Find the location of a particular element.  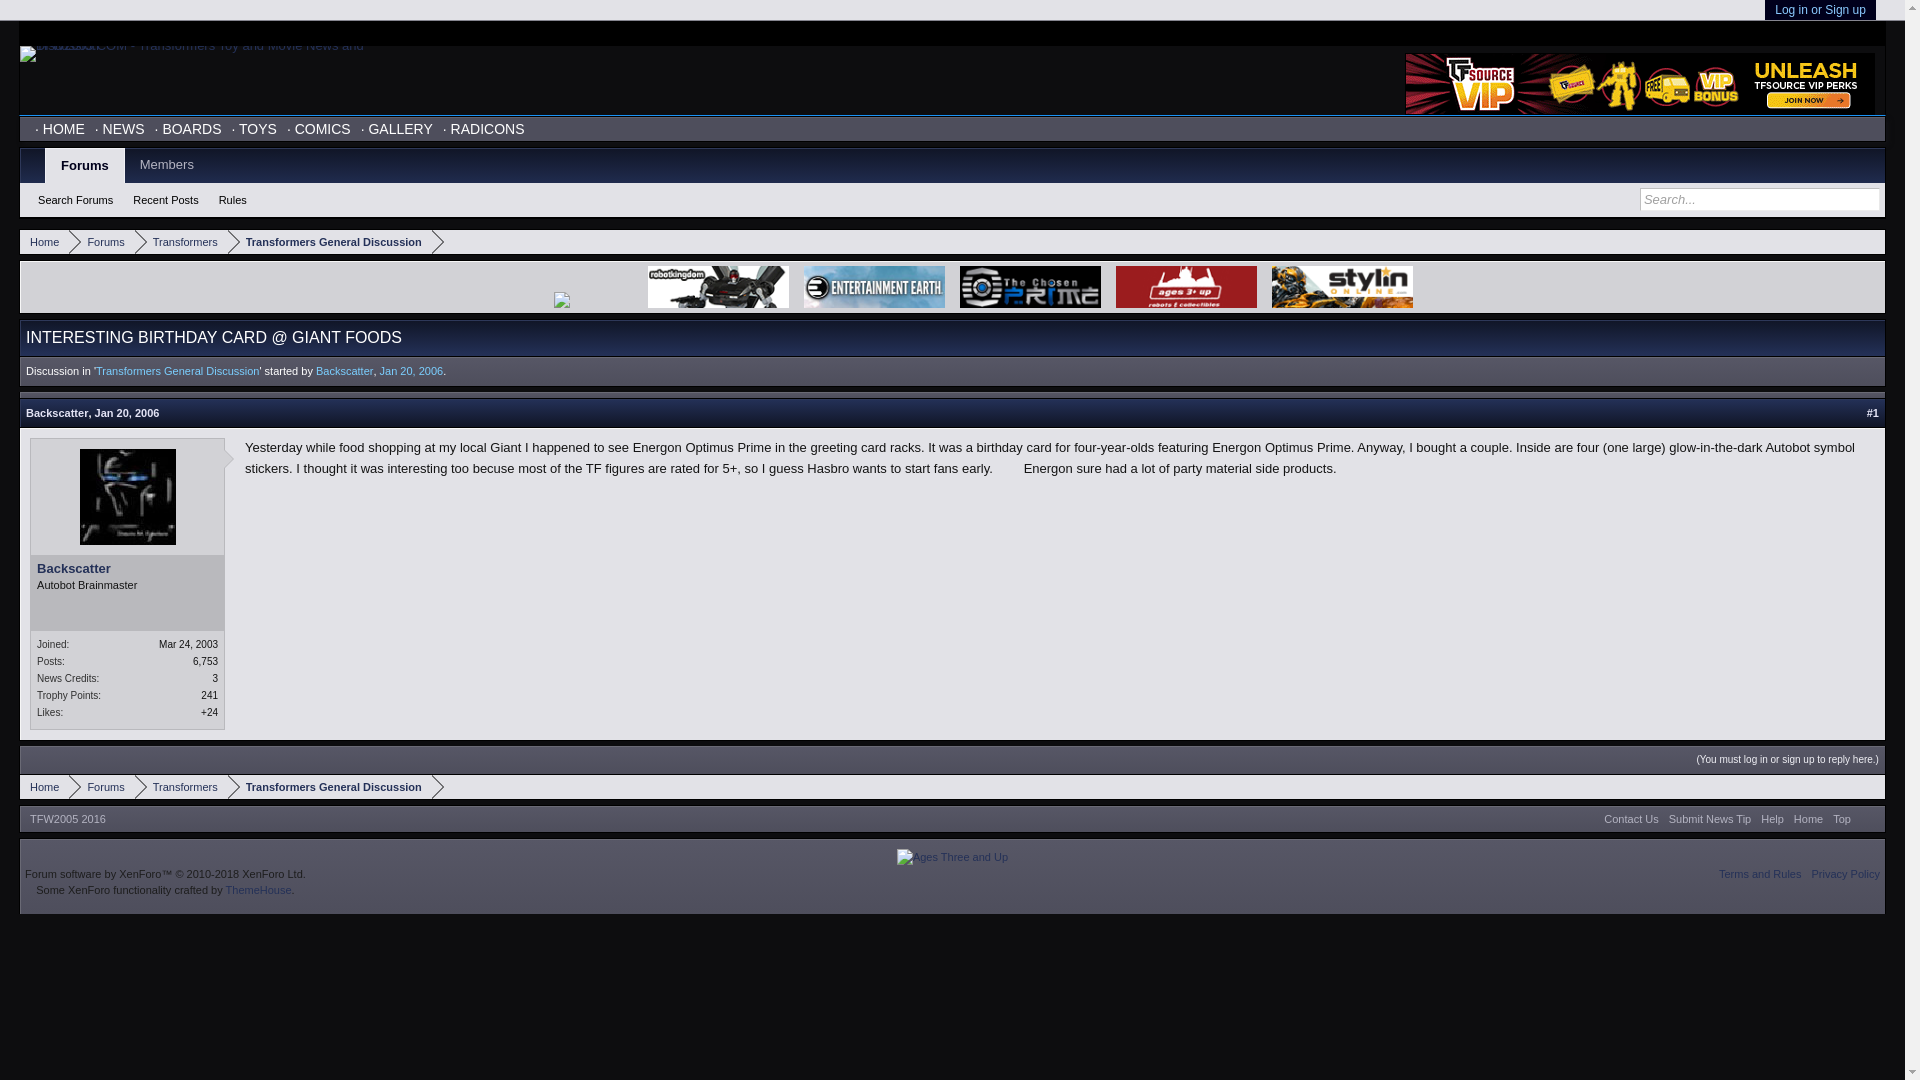

Transformers is located at coordinates (181, 242).